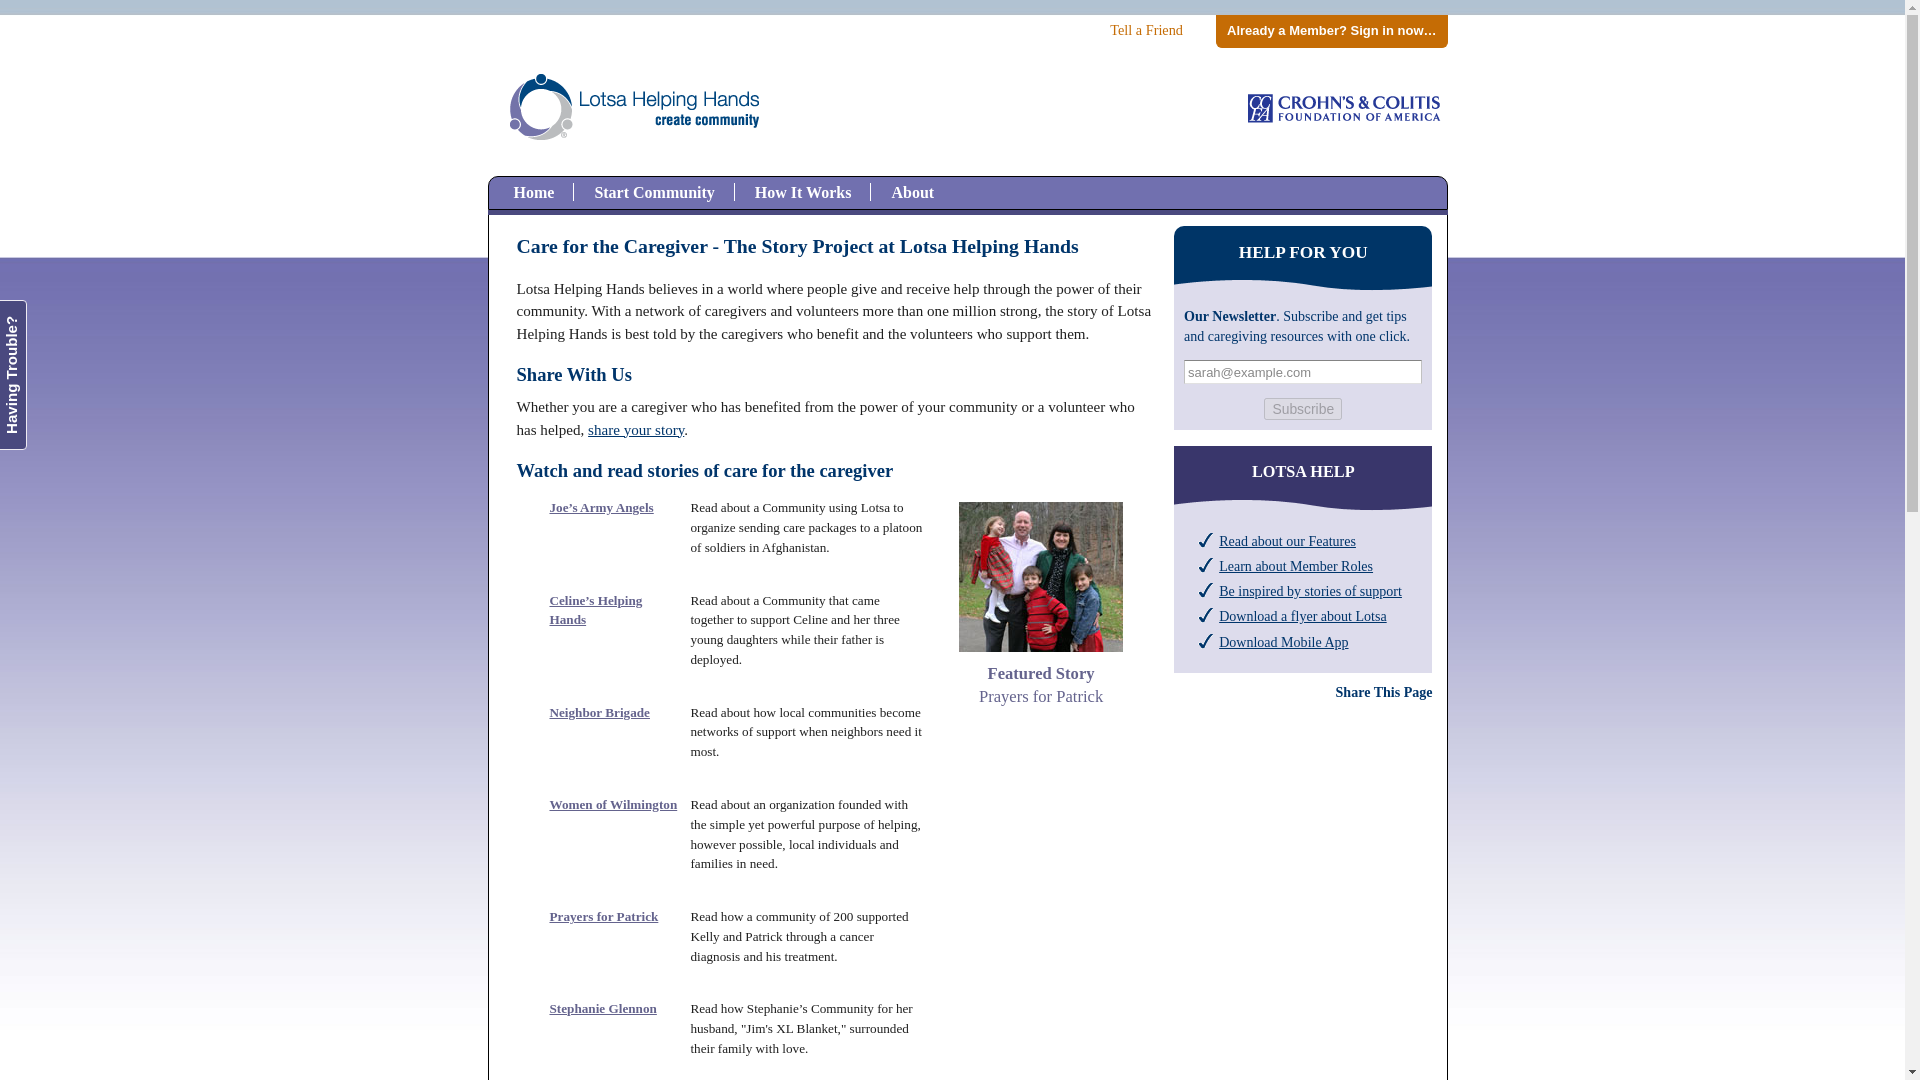 The width and height of the screenshot is (1920, 1080). Describe the element at coordinates (635, 430) in the screenshot. I see `Subscribe` at that location.